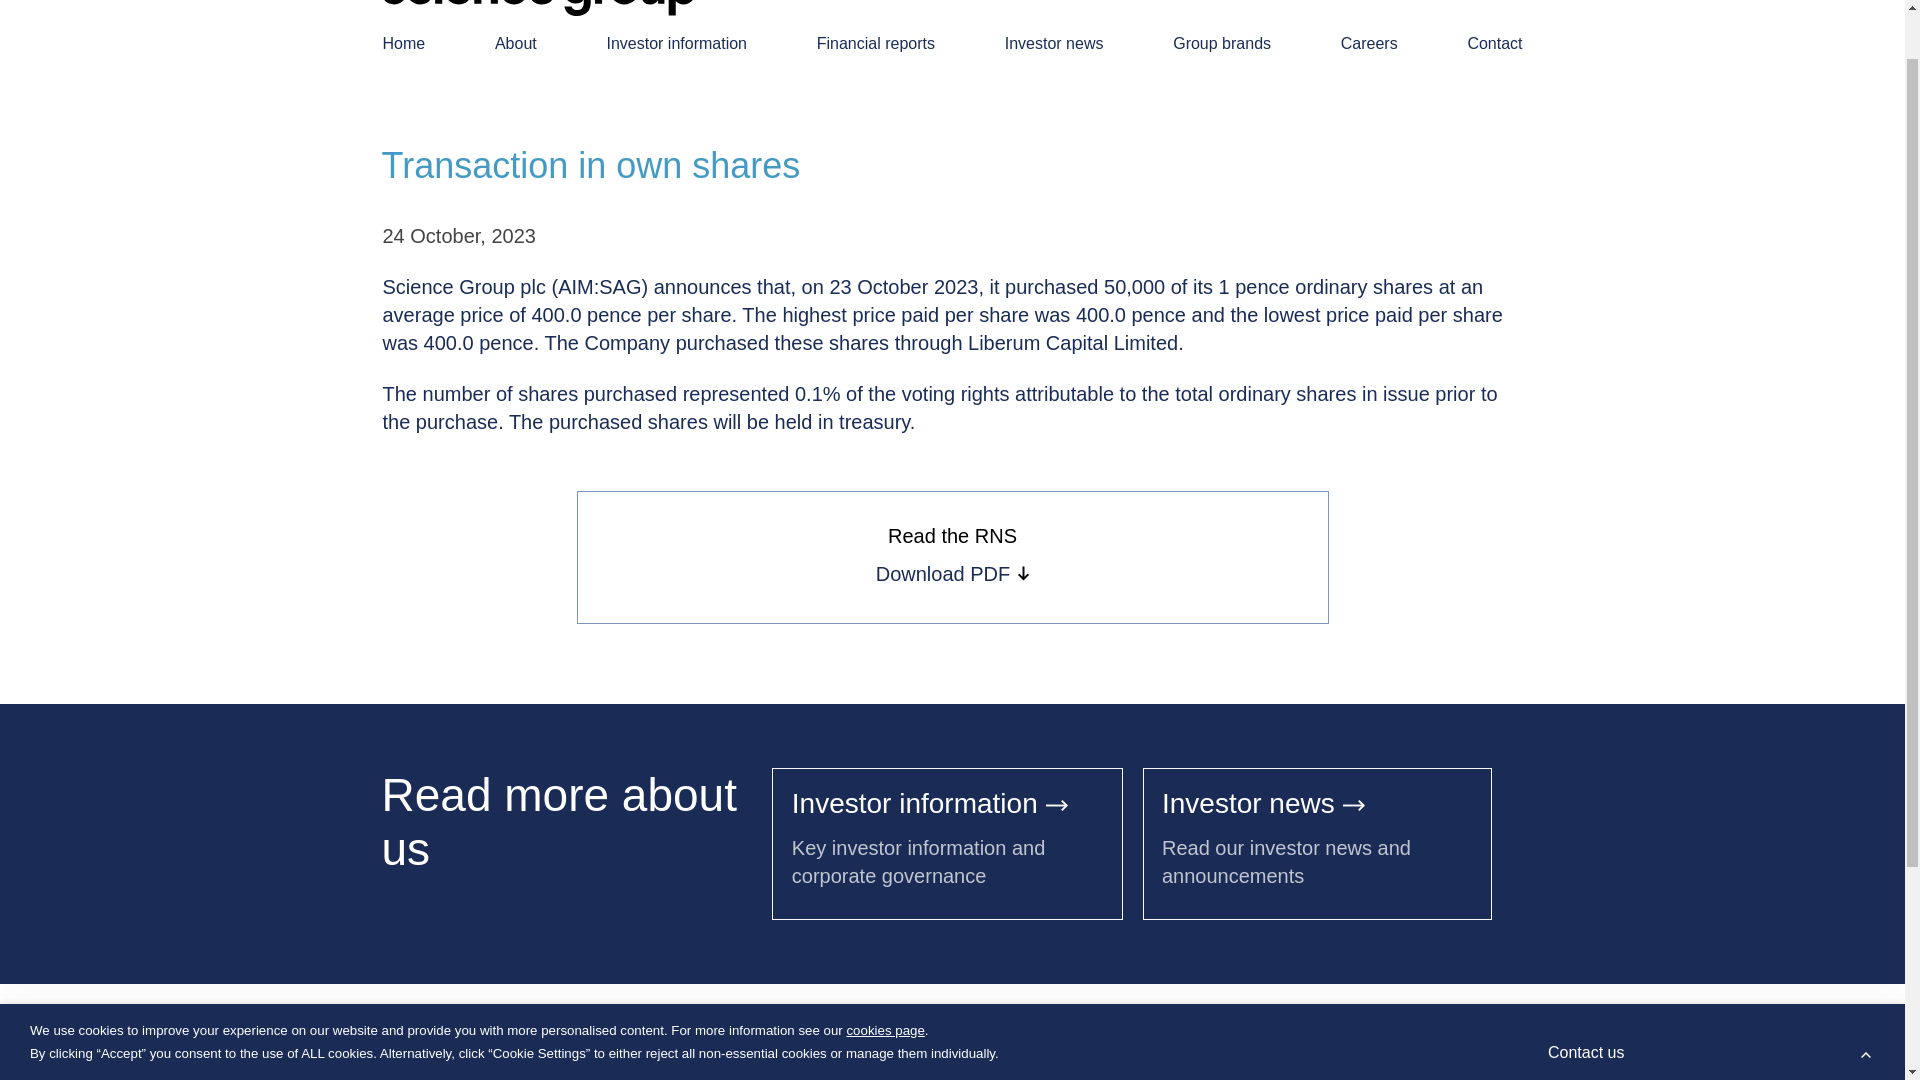 Image resolution: width=1920 pixels, height=1080 pixels. I want to click on Investor information, so click(929, 803).